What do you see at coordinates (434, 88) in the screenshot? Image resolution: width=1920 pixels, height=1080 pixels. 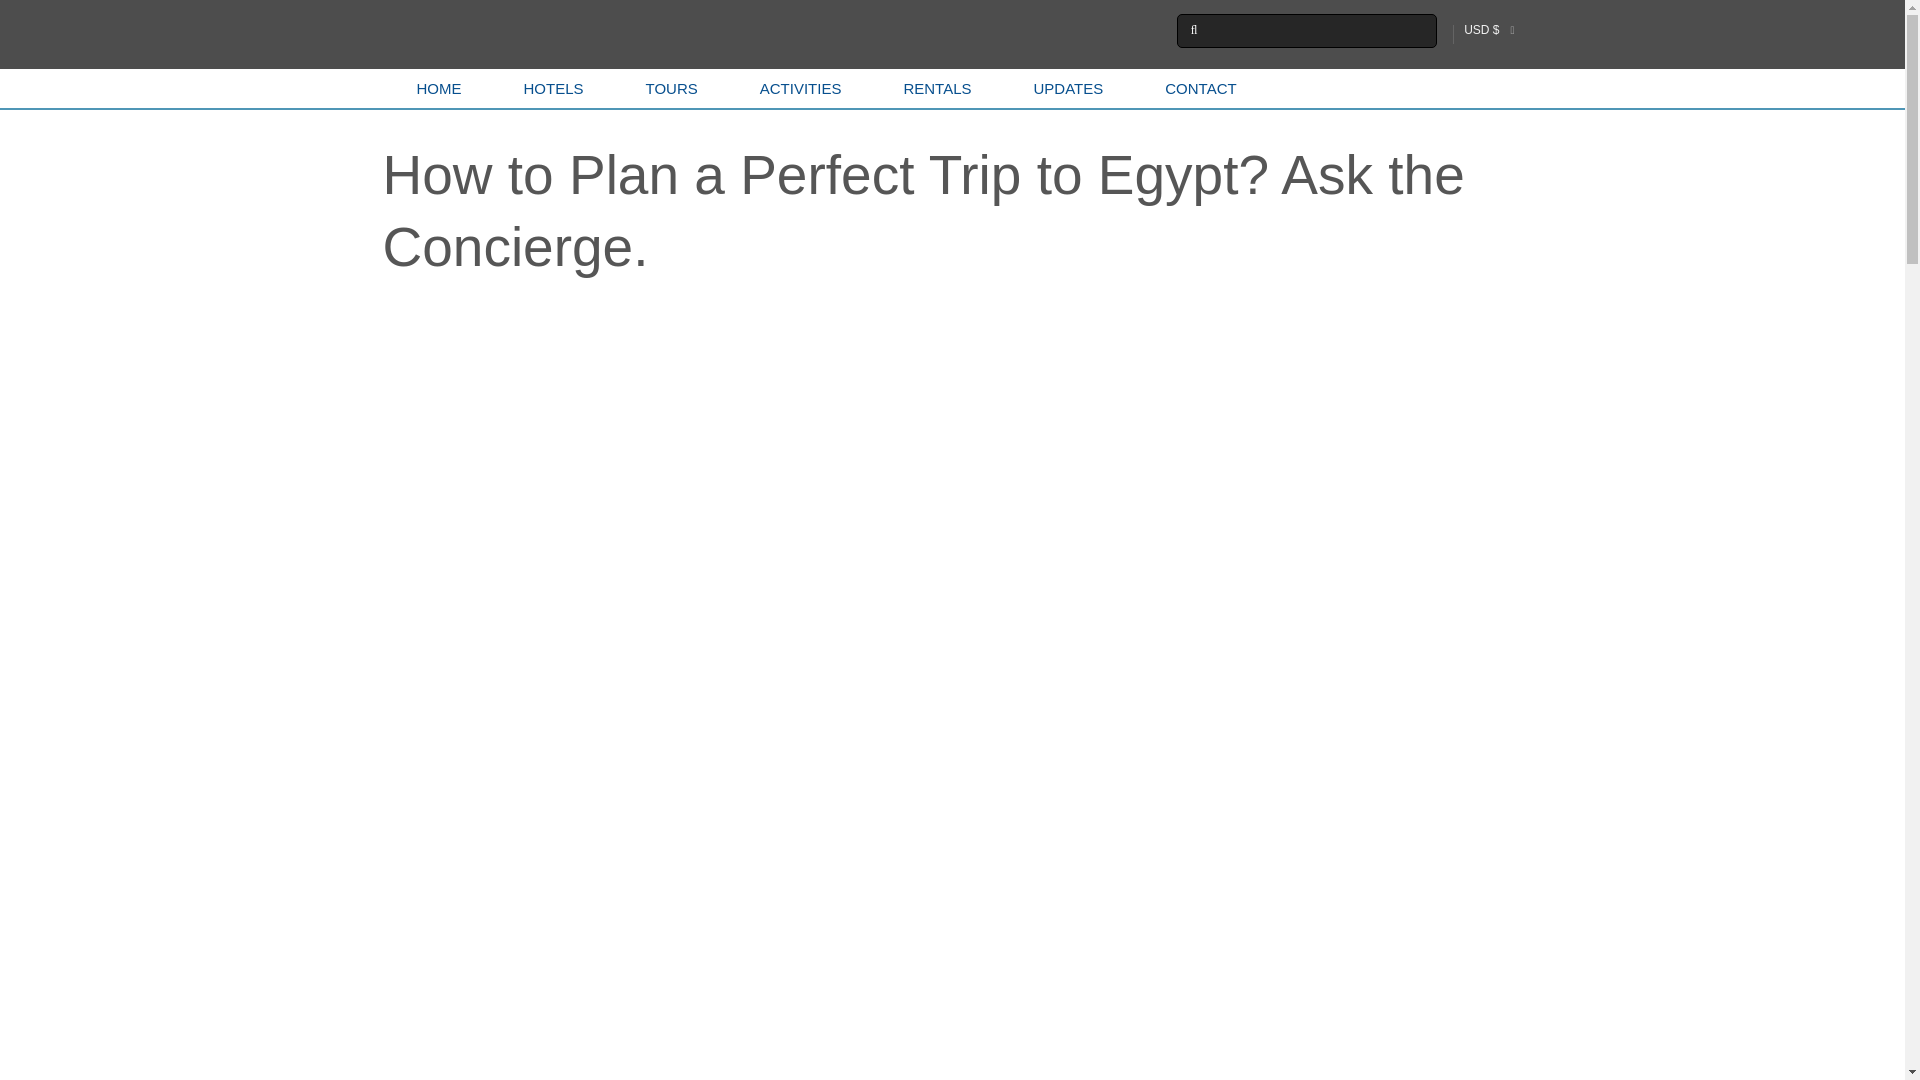 I see `HOME` at bounding box center [434, 88].